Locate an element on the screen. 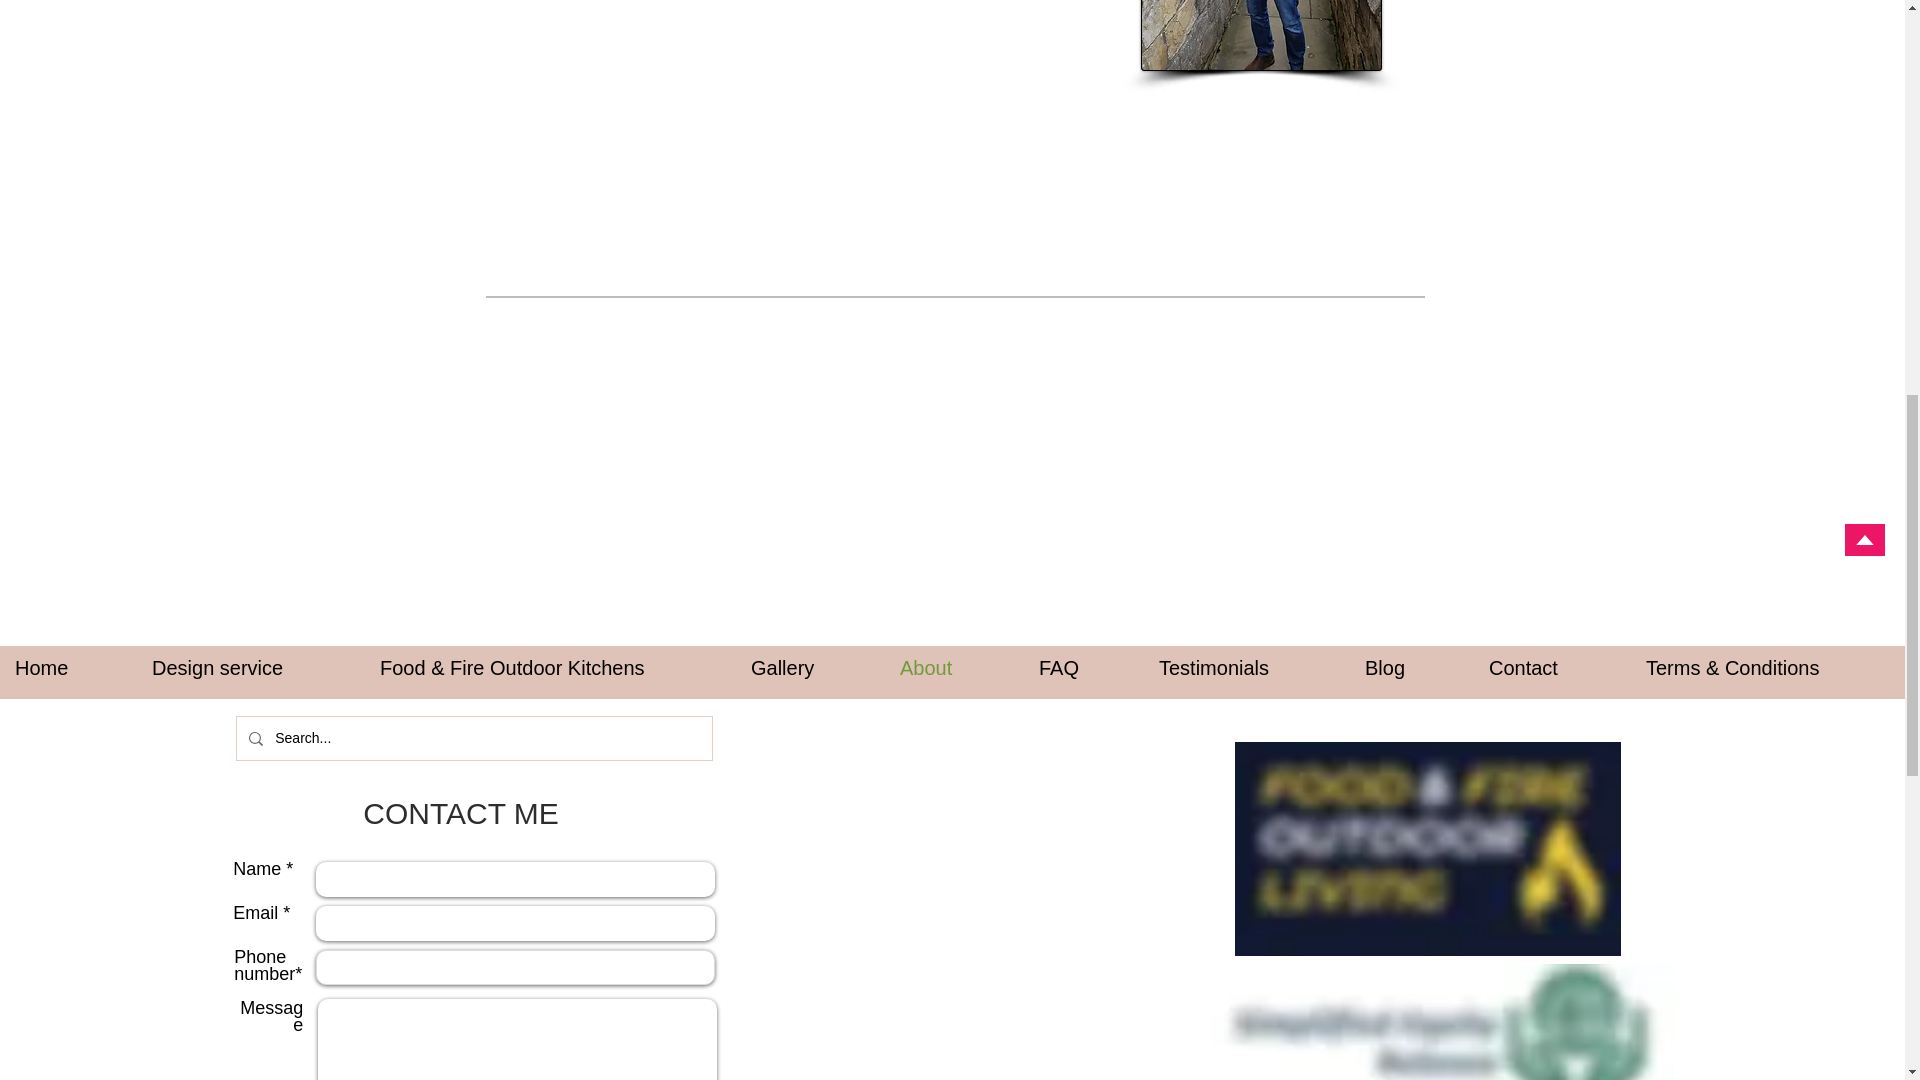  Contact is located at coordinates (1552, 668).